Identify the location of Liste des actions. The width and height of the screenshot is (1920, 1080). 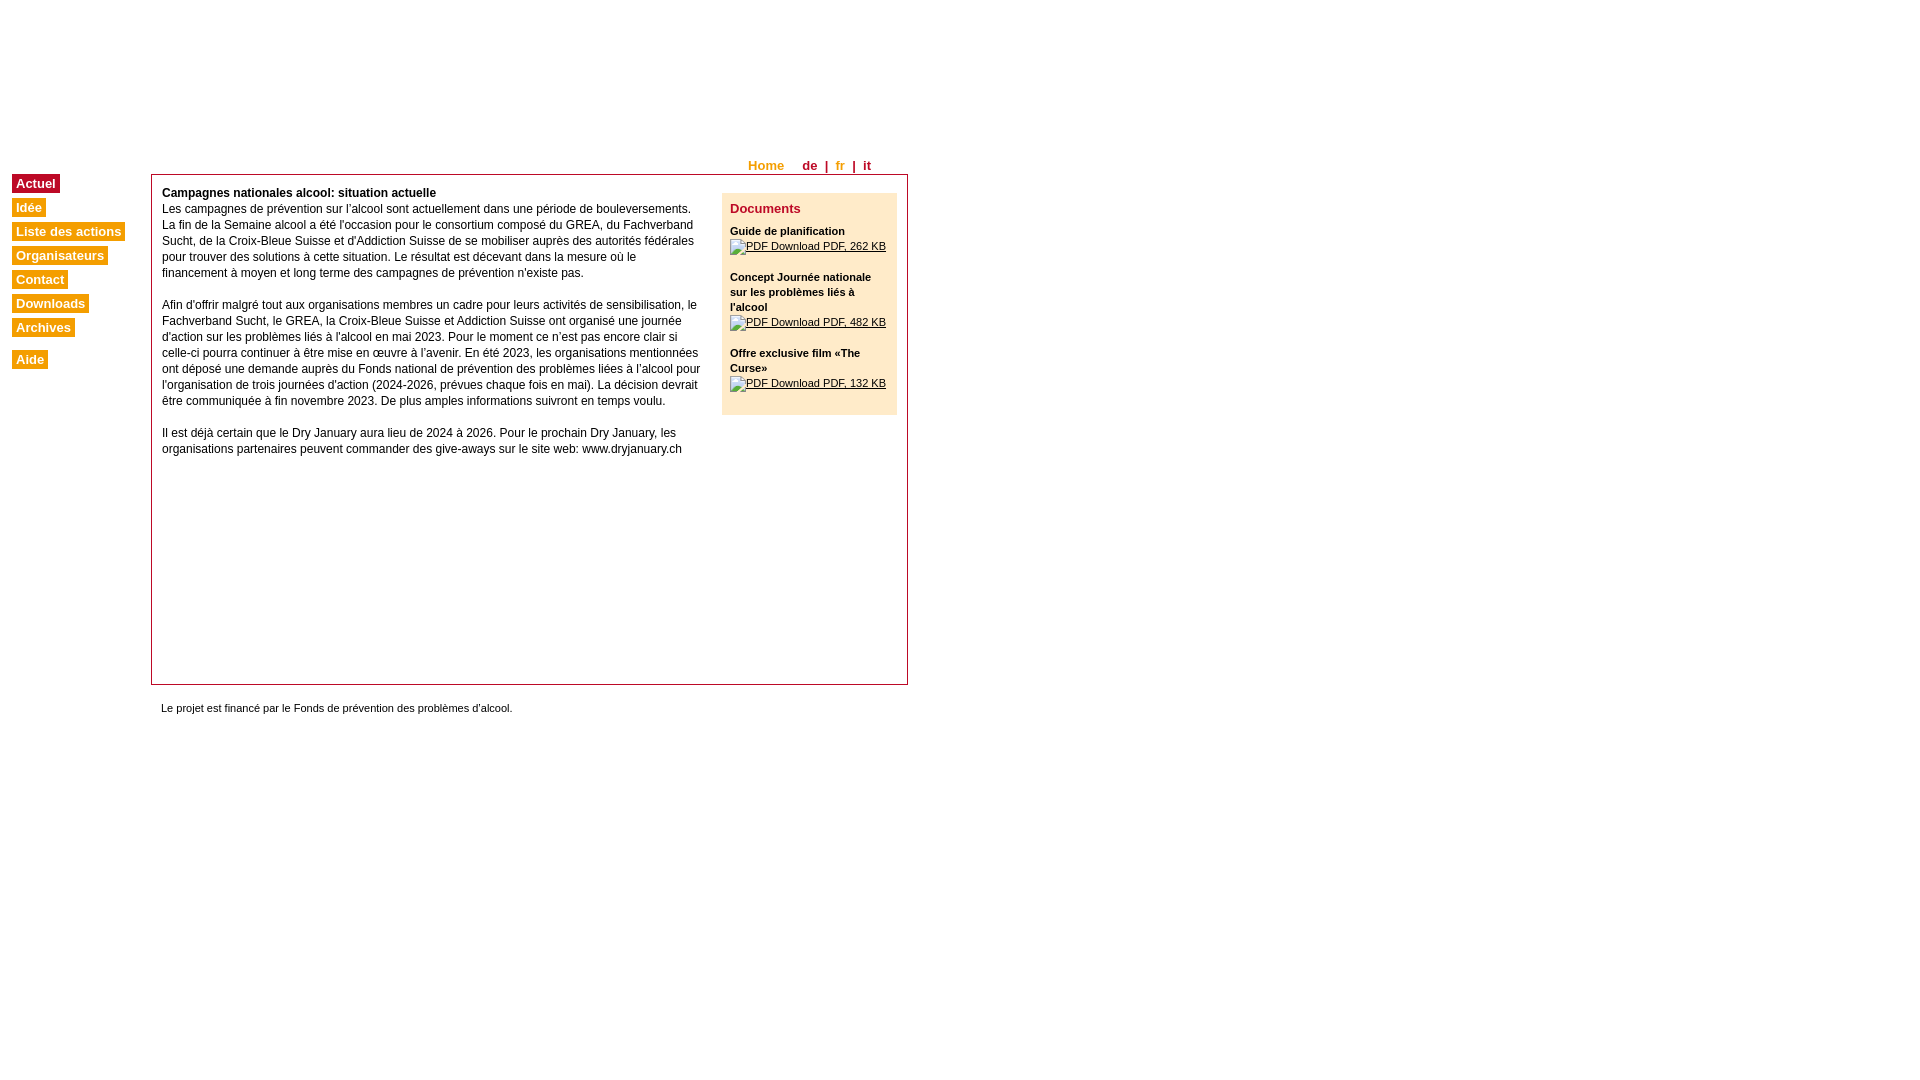
(68, 232).